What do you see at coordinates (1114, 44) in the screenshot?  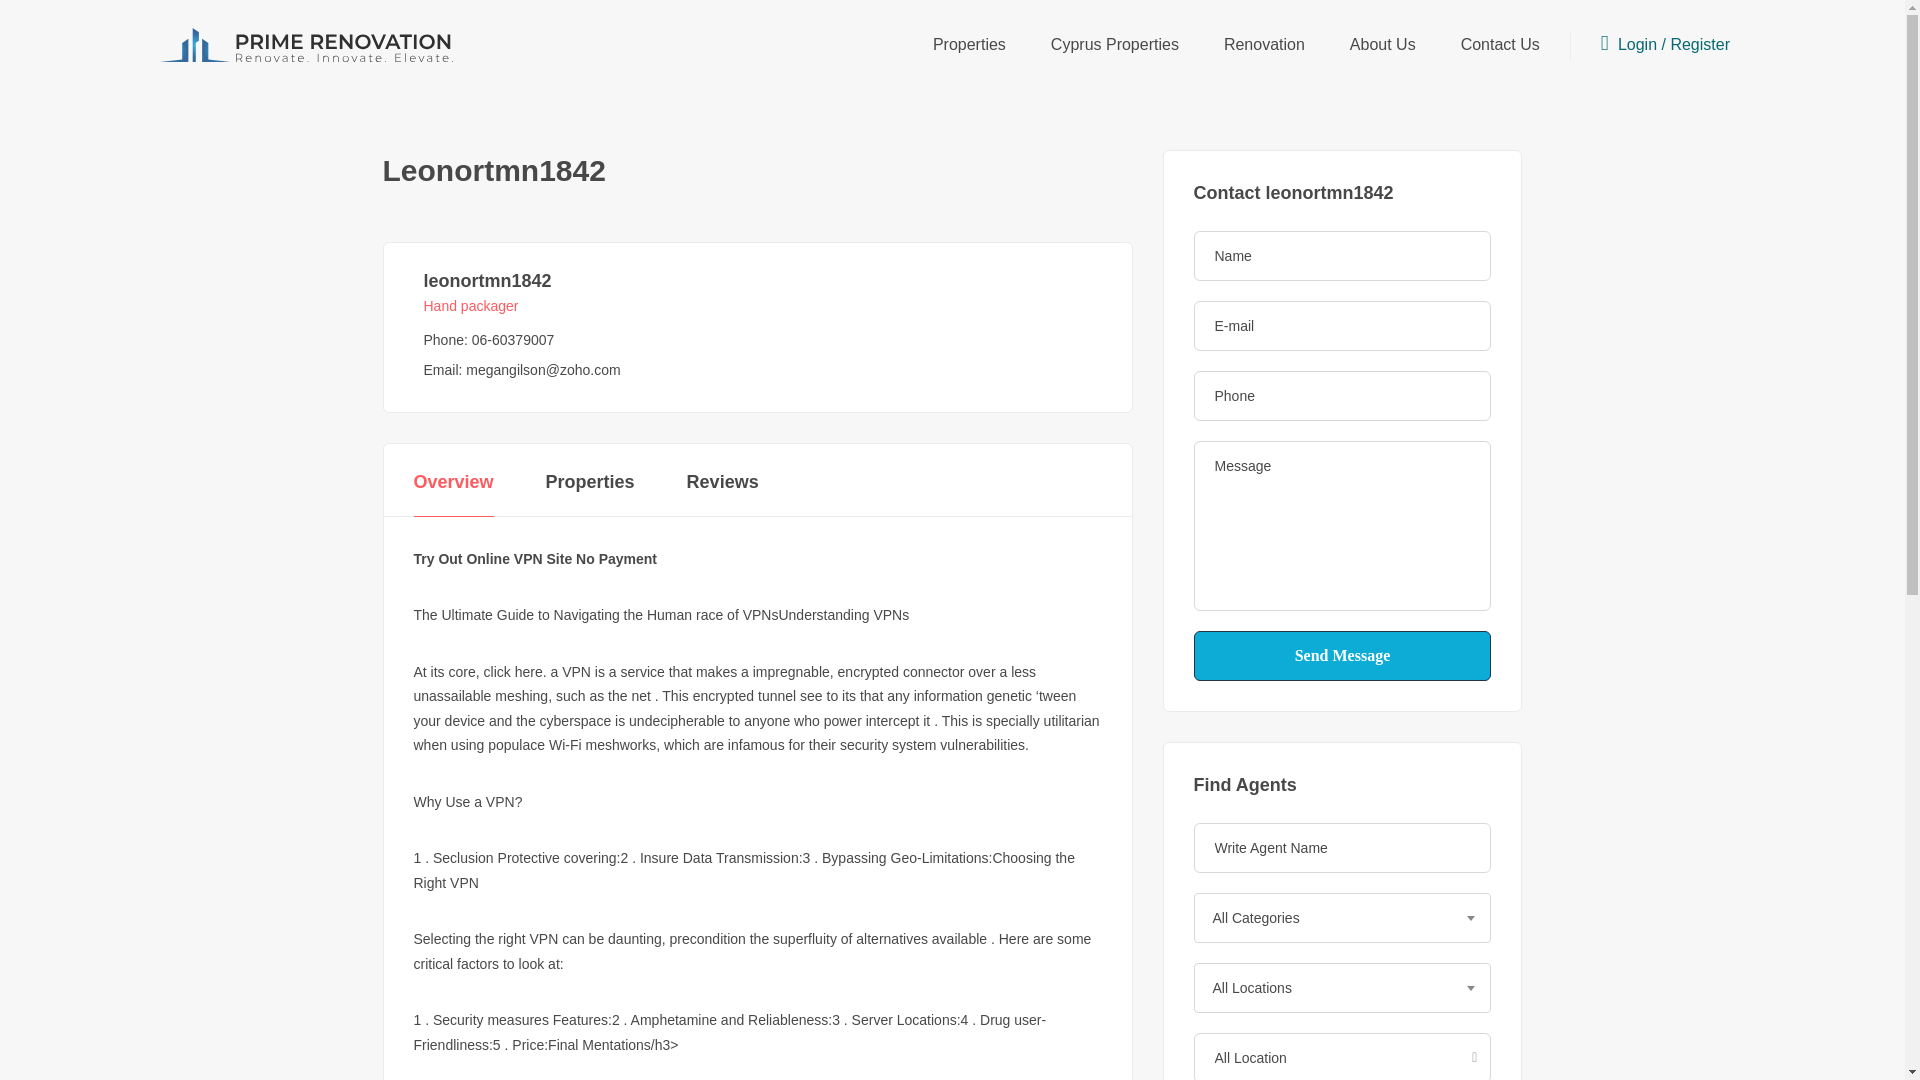 I see `Cyprus Properties` at bounding box center [1114, 44].